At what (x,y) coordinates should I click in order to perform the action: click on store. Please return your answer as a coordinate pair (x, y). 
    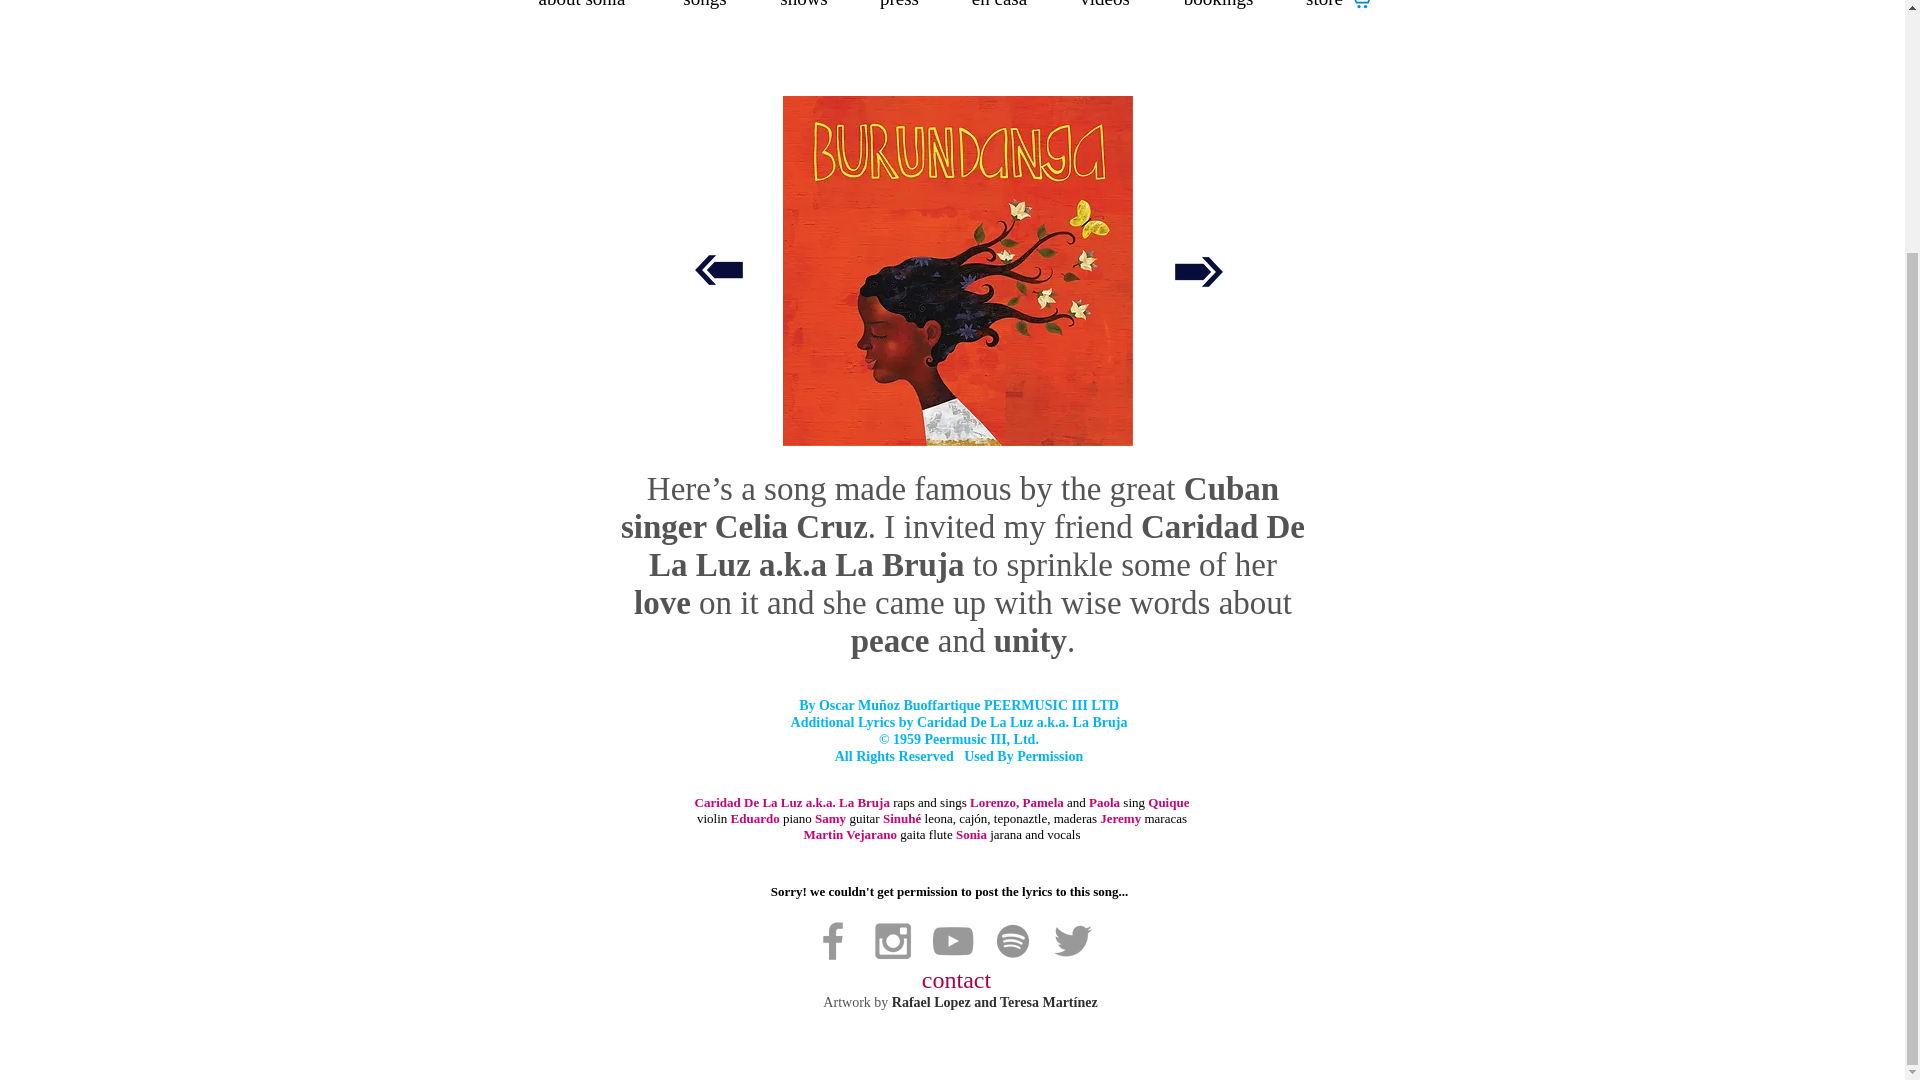
    Looking at the image, I should click on (1324, 18).